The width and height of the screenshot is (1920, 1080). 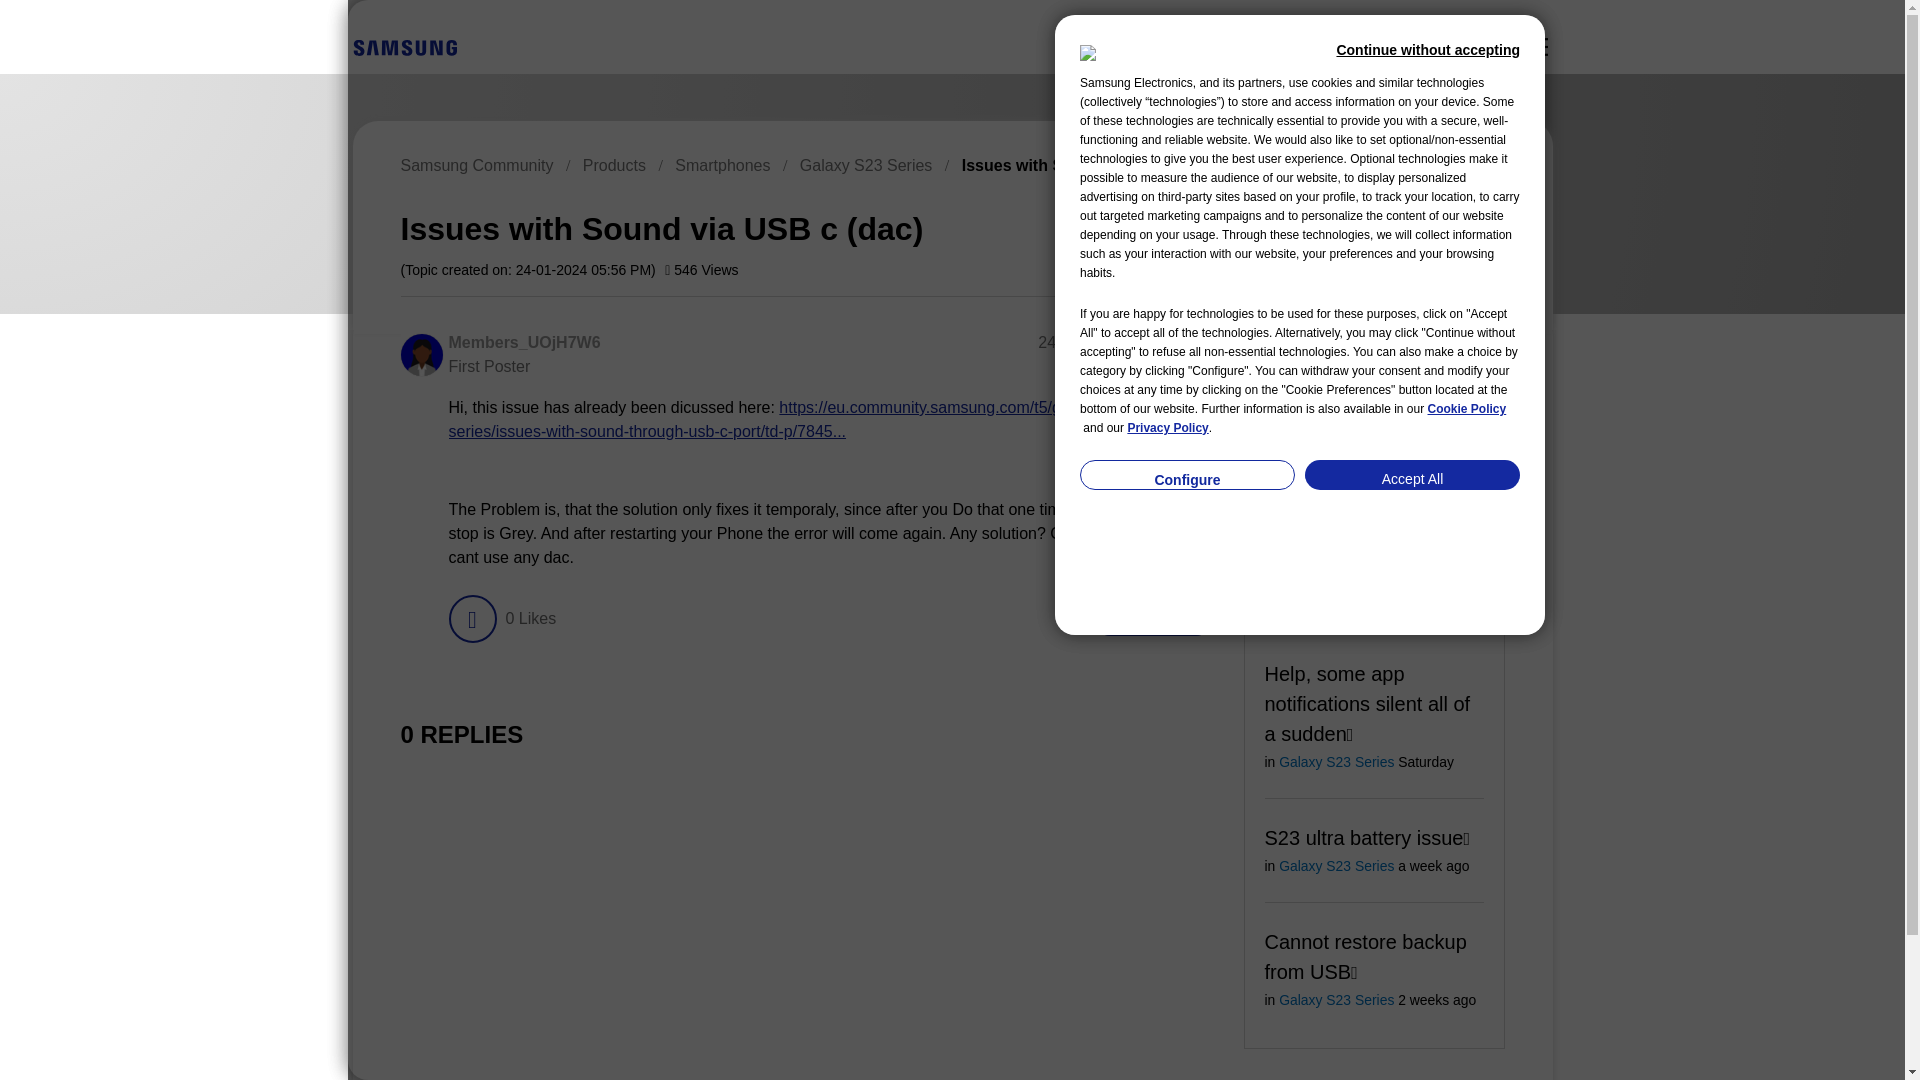 What do you see at coordinates (476, 164) in the screenshot?
I see `Samsung Community` at bounding box center [476, 164].